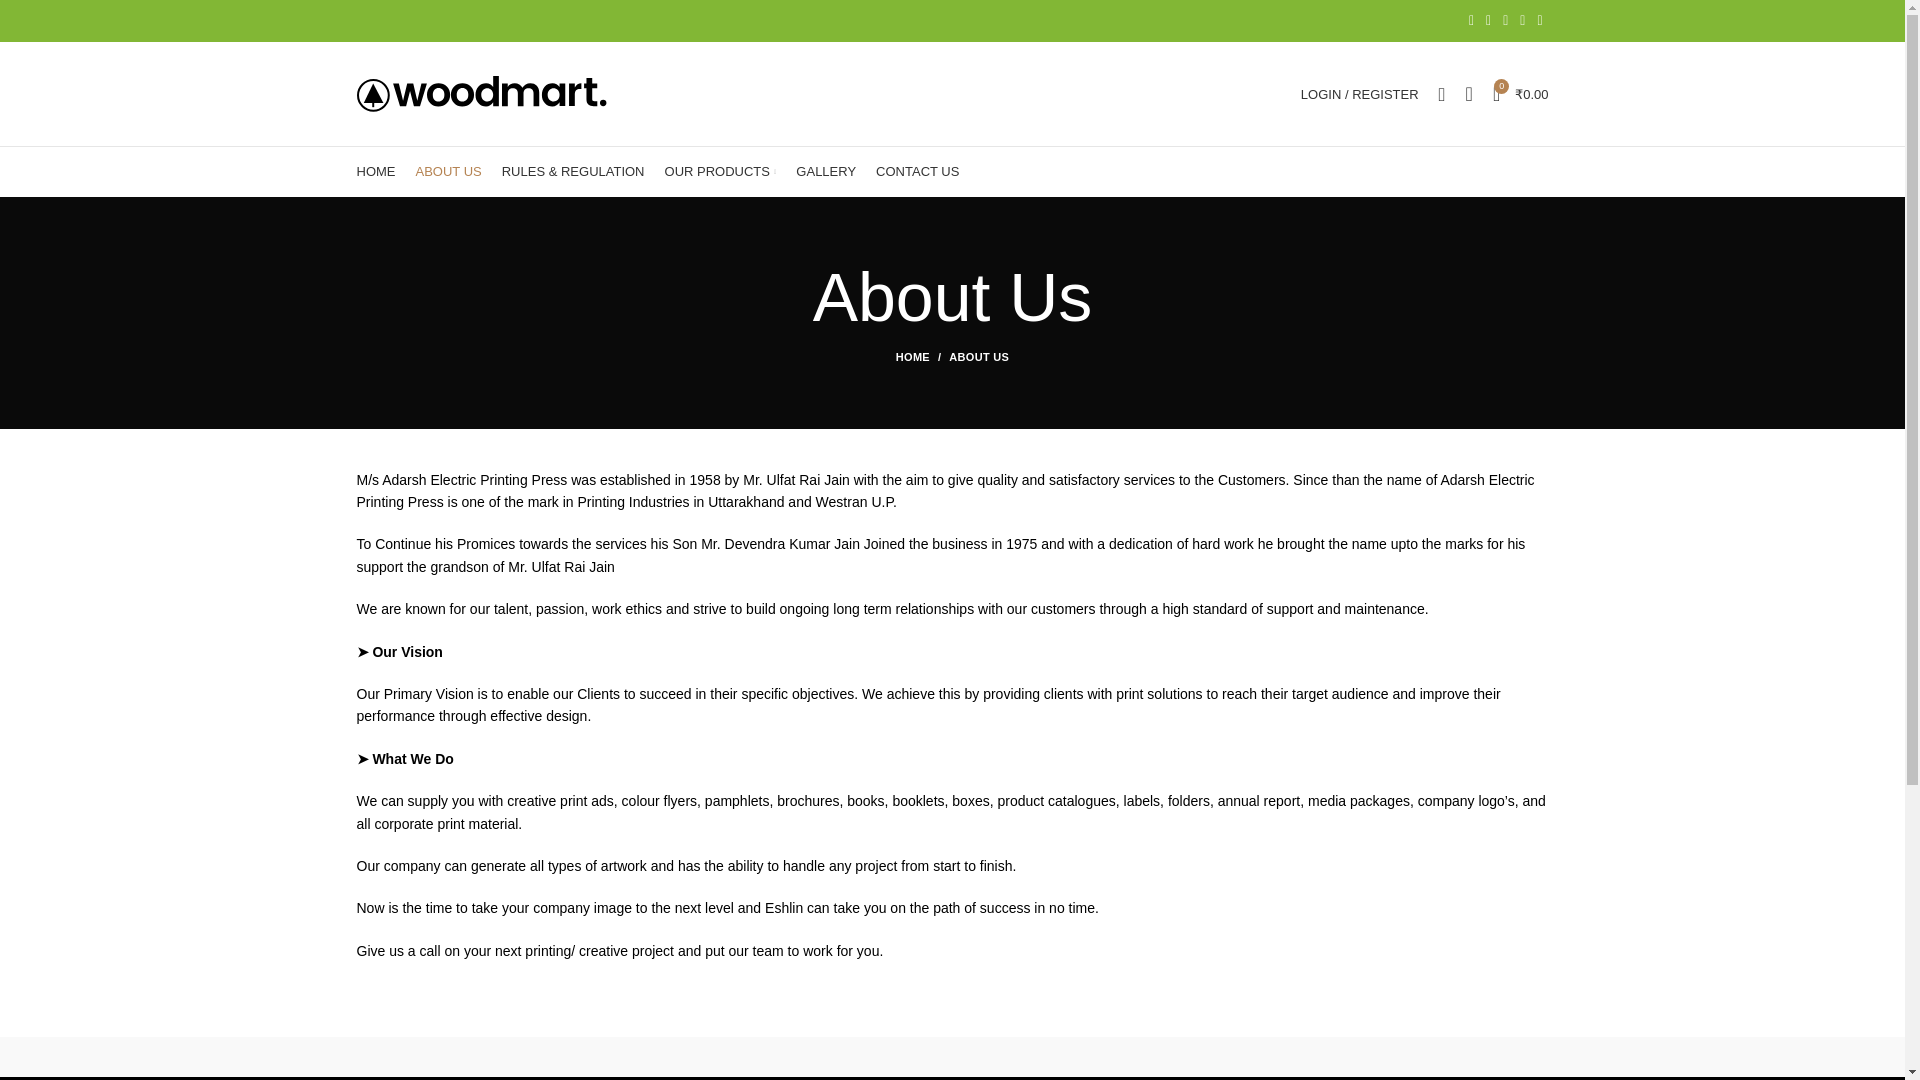 The width and height of the screenshot is (1920, 1080). Describe the element at coordinates (917, 172) in the screenshot. I see `CONTACT US` at that location.